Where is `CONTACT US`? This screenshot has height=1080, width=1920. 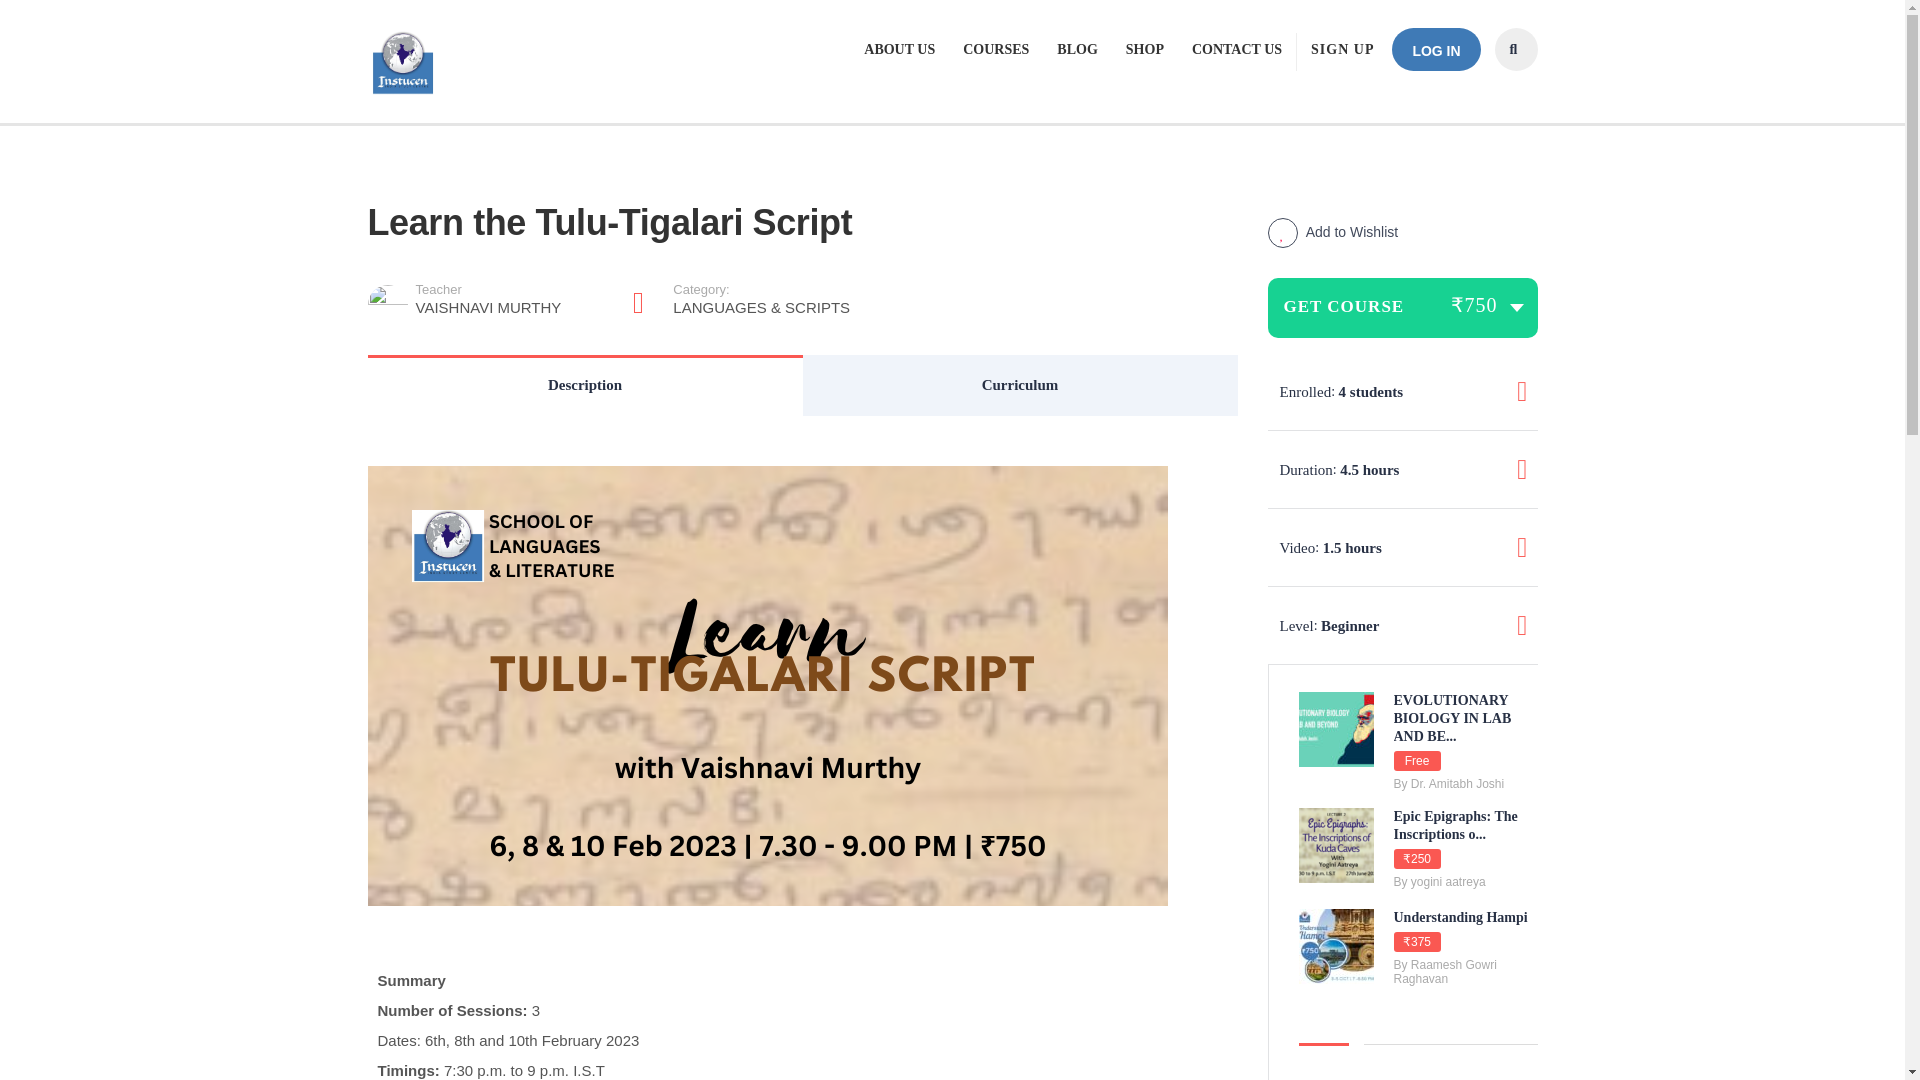
CONTACT US is located at coordinates (1237, 50).